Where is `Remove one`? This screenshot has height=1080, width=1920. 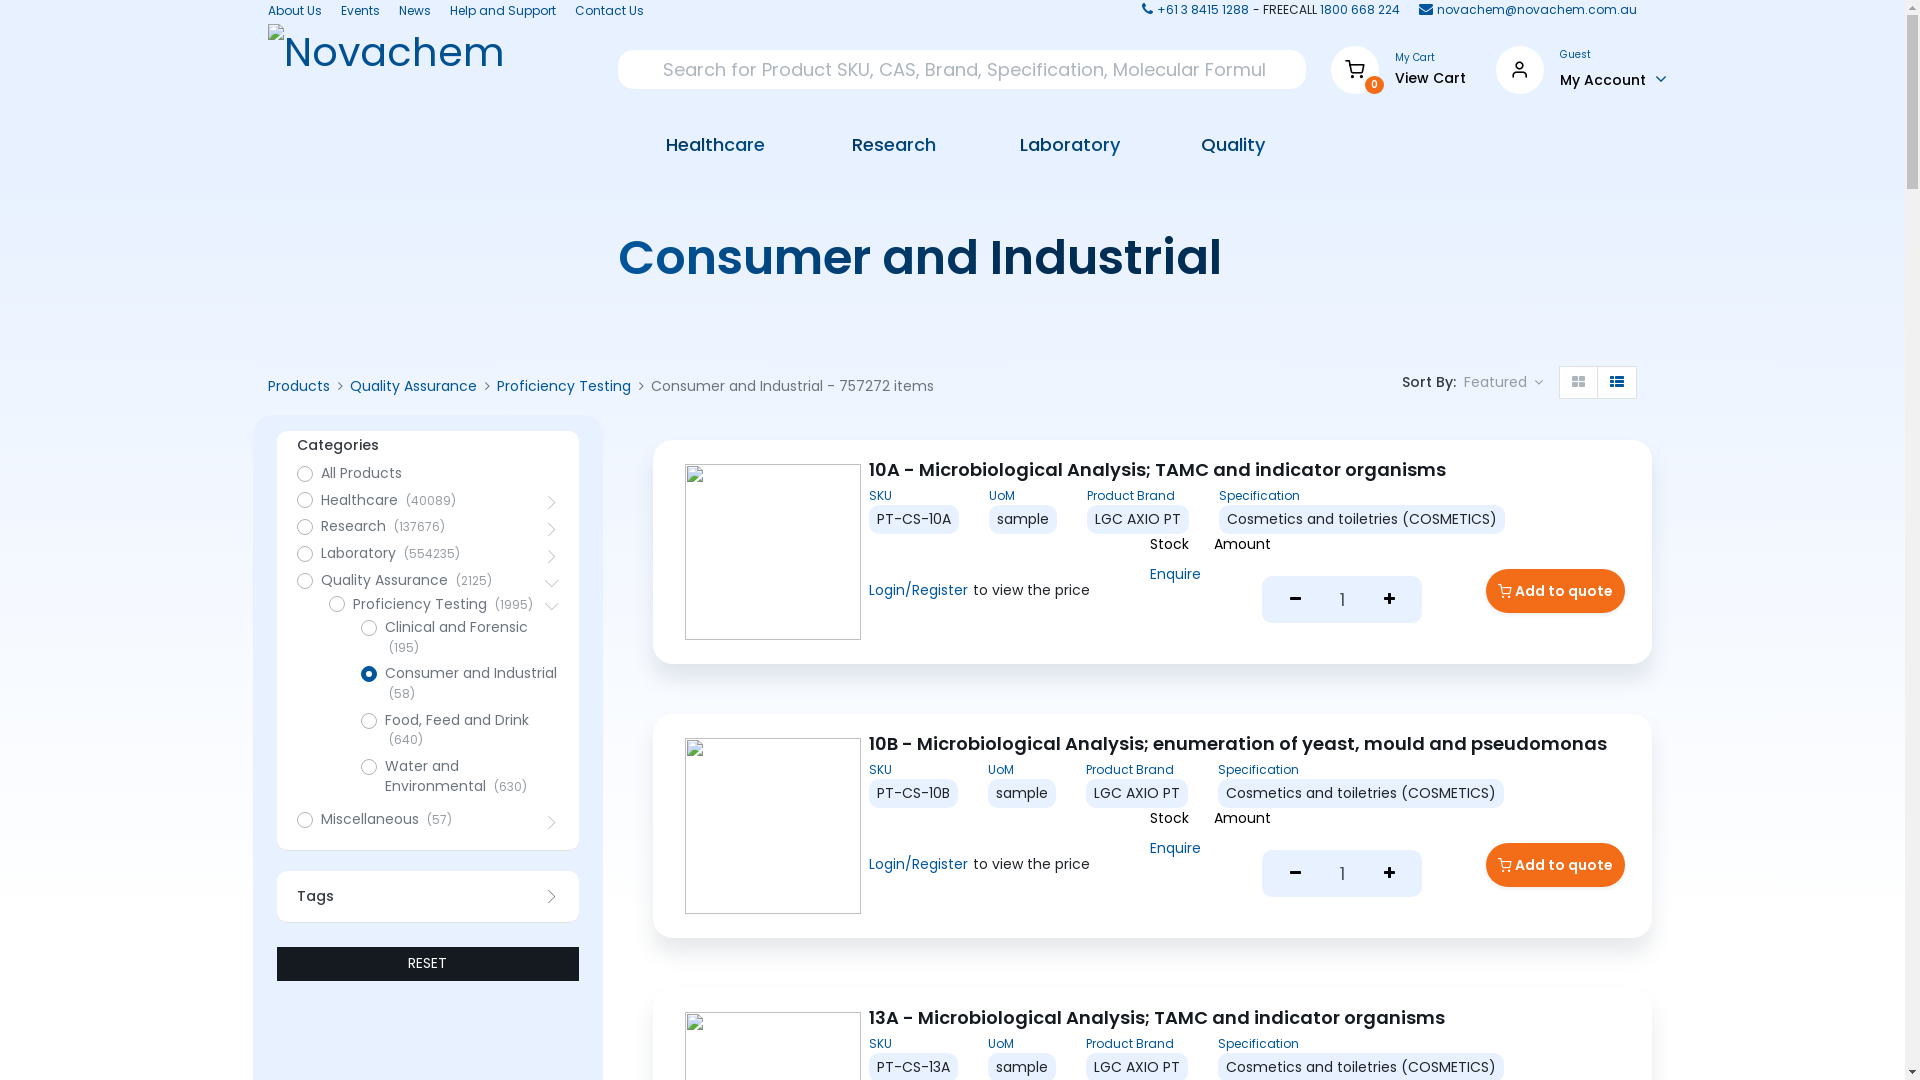
Remove one is located at coordinates (1295, 874).